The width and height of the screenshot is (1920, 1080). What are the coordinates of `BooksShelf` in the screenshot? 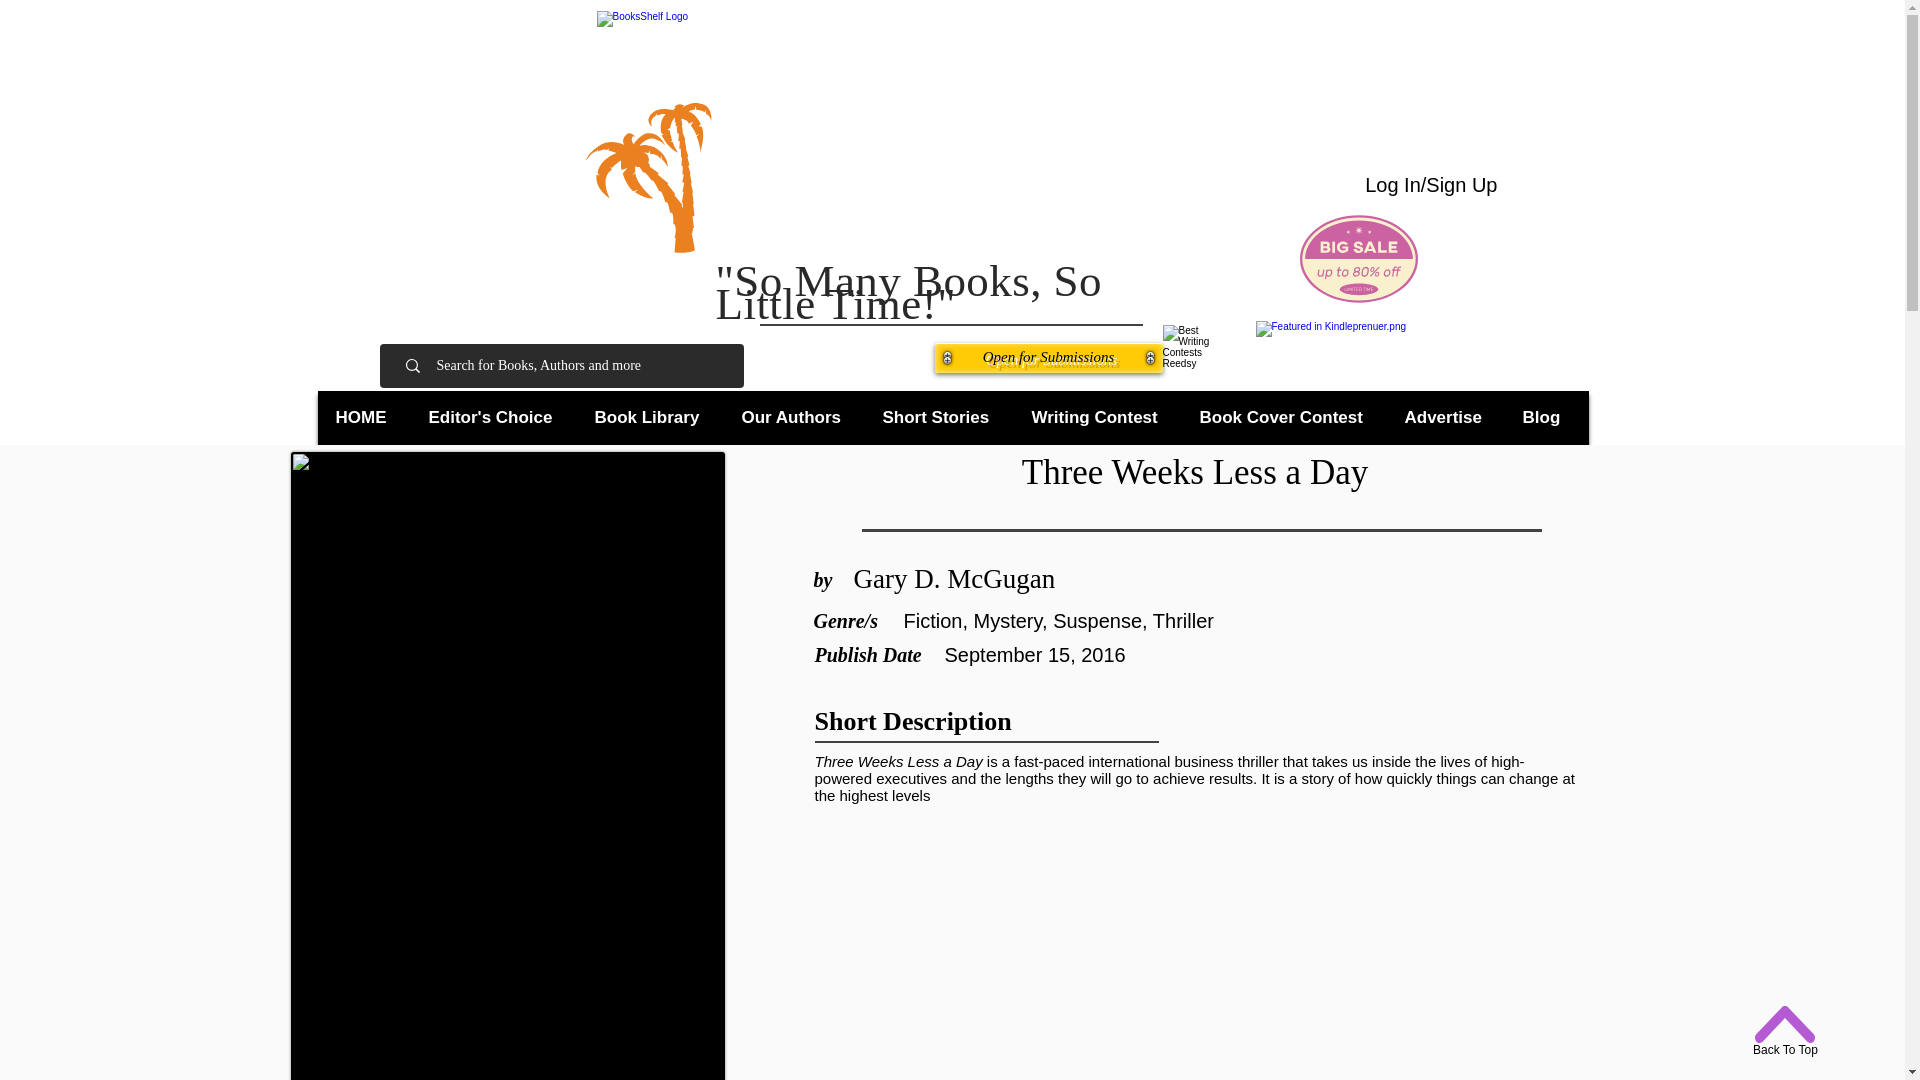 It's located at (930, 137).